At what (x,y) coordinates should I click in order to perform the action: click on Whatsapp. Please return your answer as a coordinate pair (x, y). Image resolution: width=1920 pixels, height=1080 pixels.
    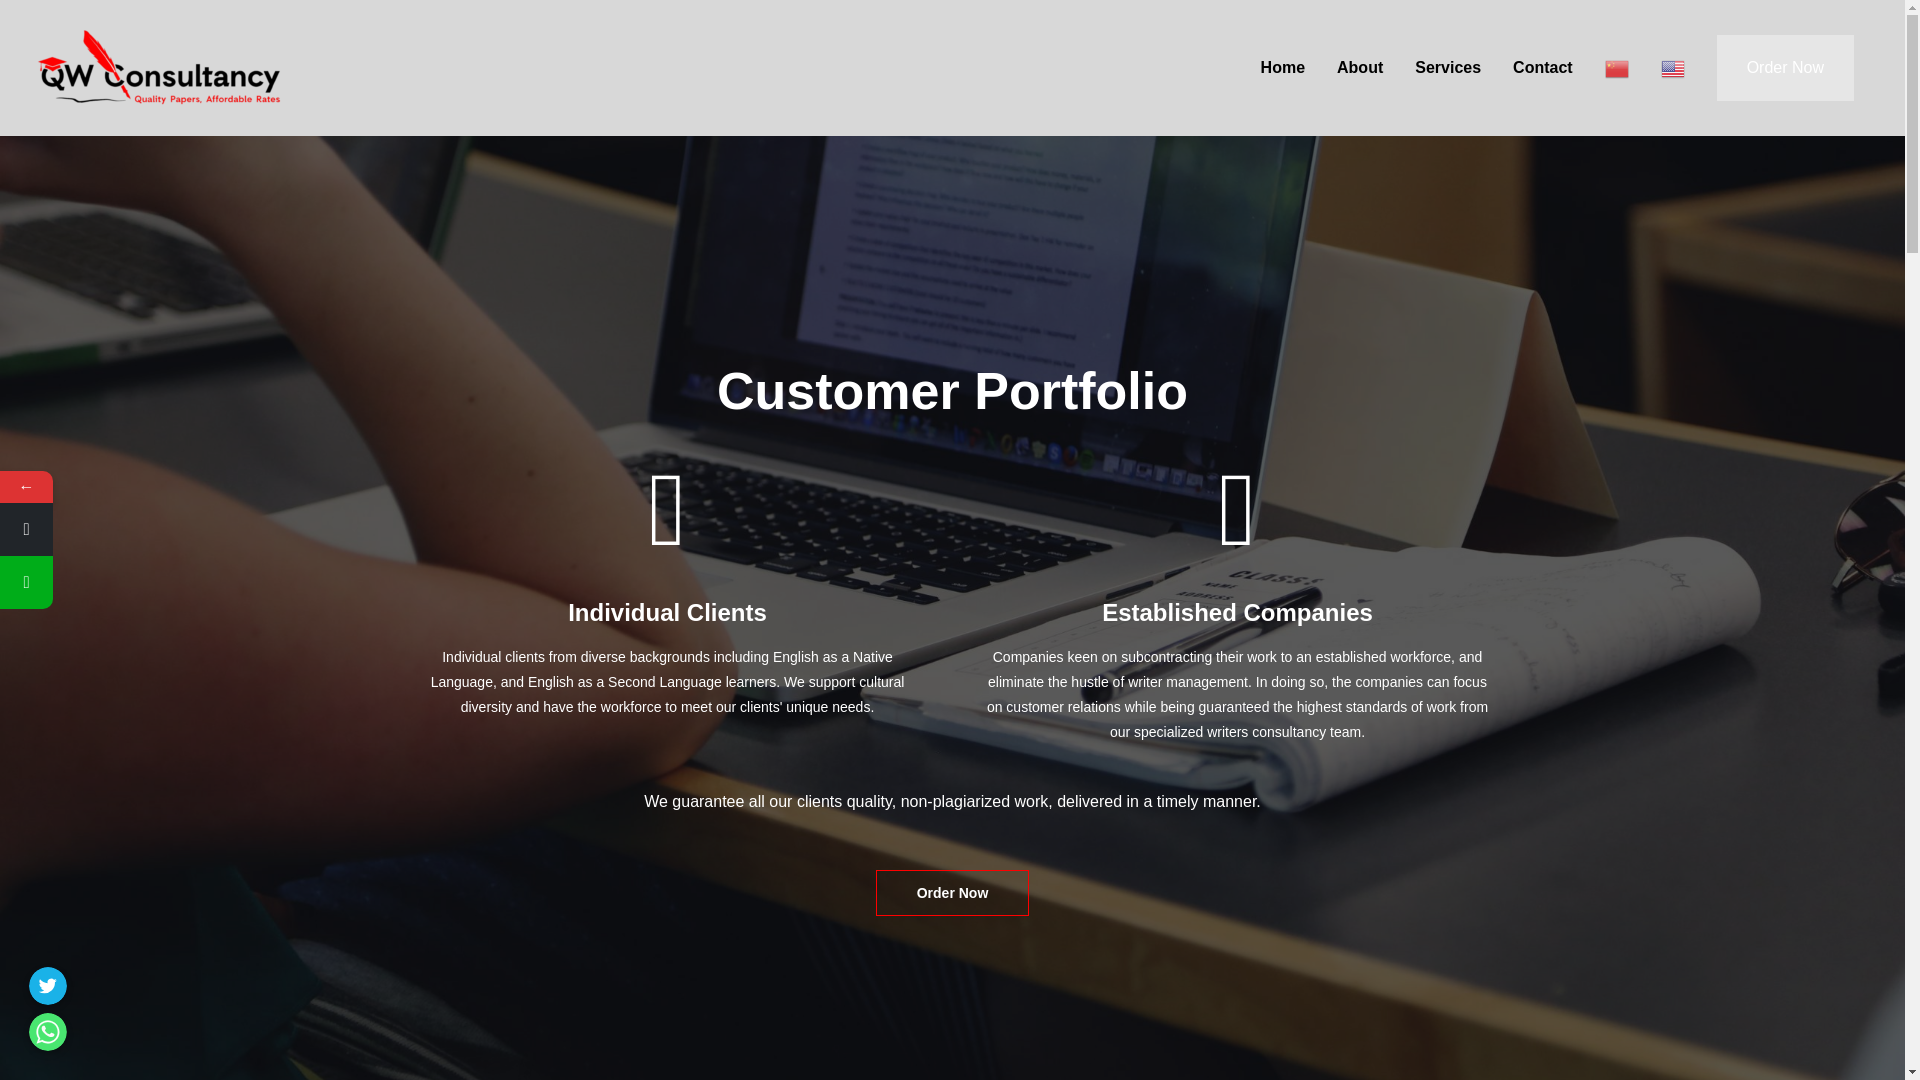
    Looking at the image, I should click on (48, 1032).